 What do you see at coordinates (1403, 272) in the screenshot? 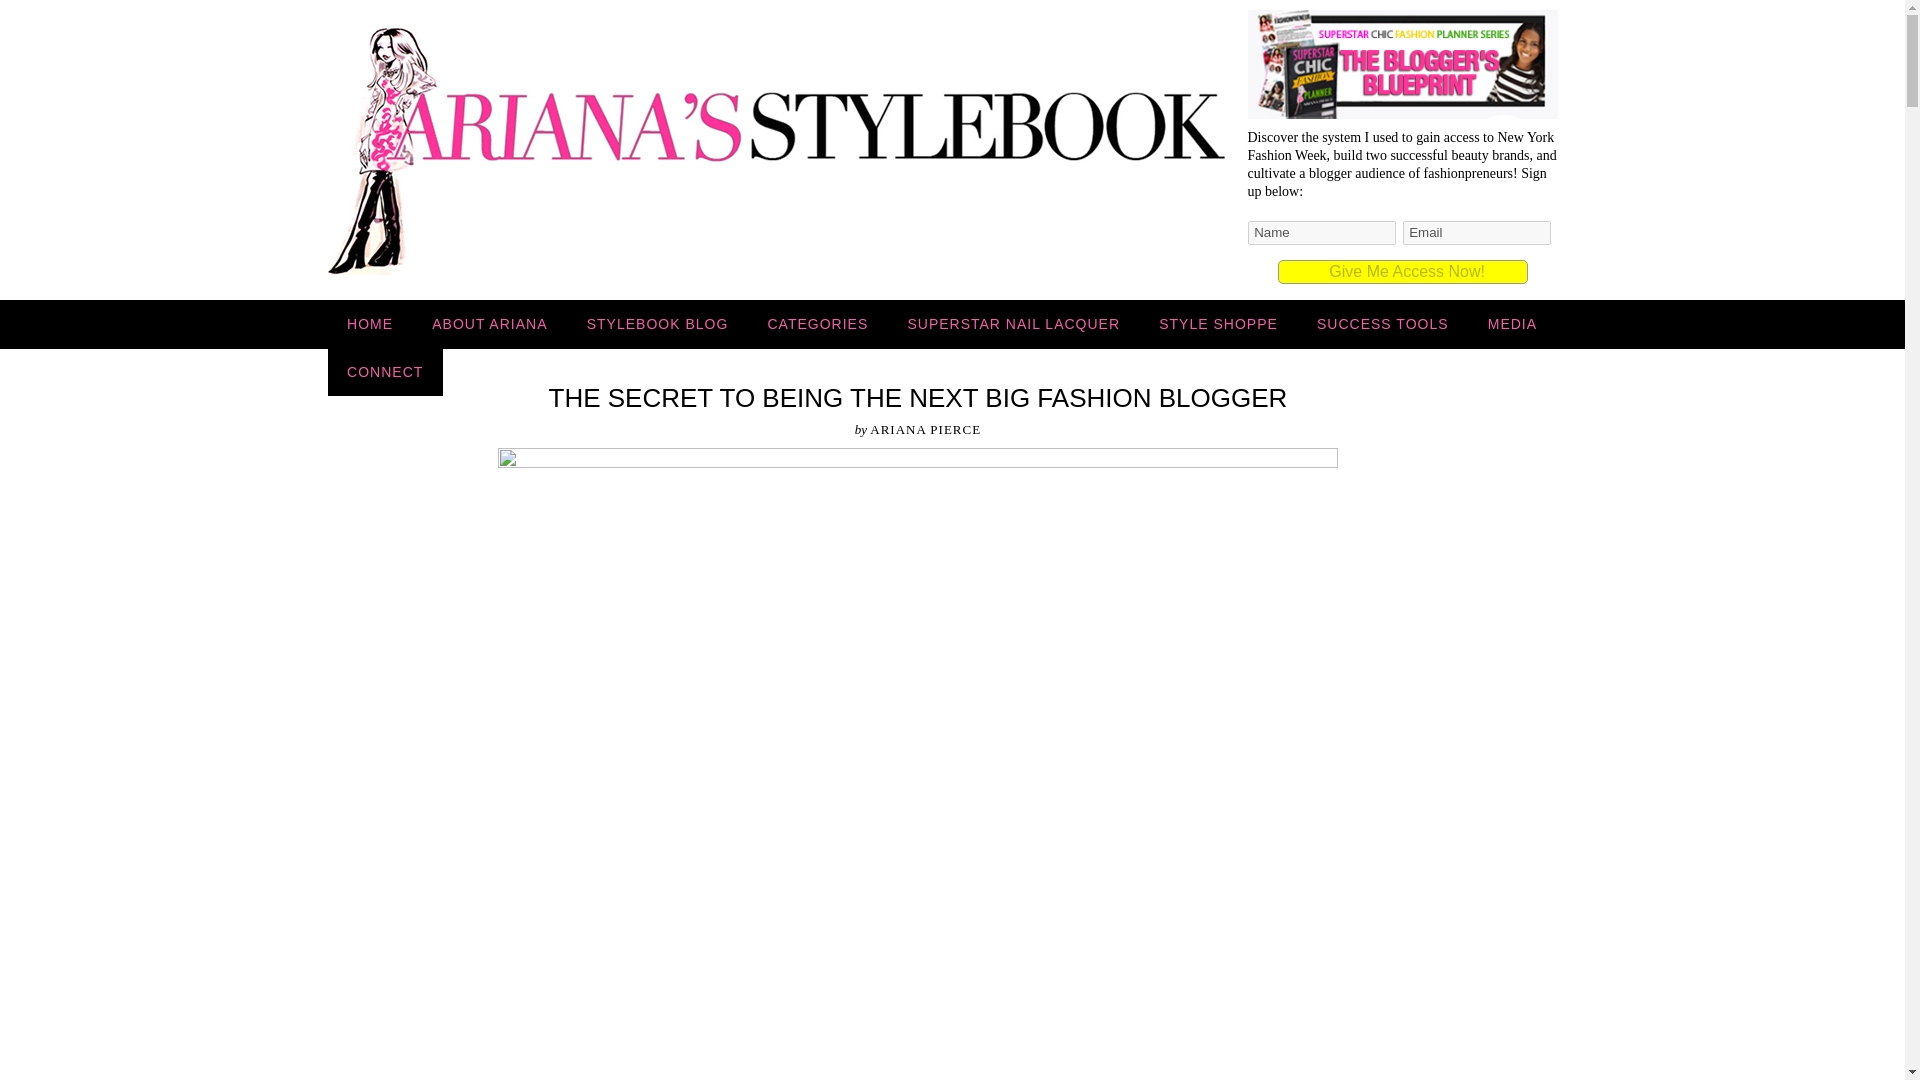
I see `Give Me Access Now!` at bounding box center [1403, 272].